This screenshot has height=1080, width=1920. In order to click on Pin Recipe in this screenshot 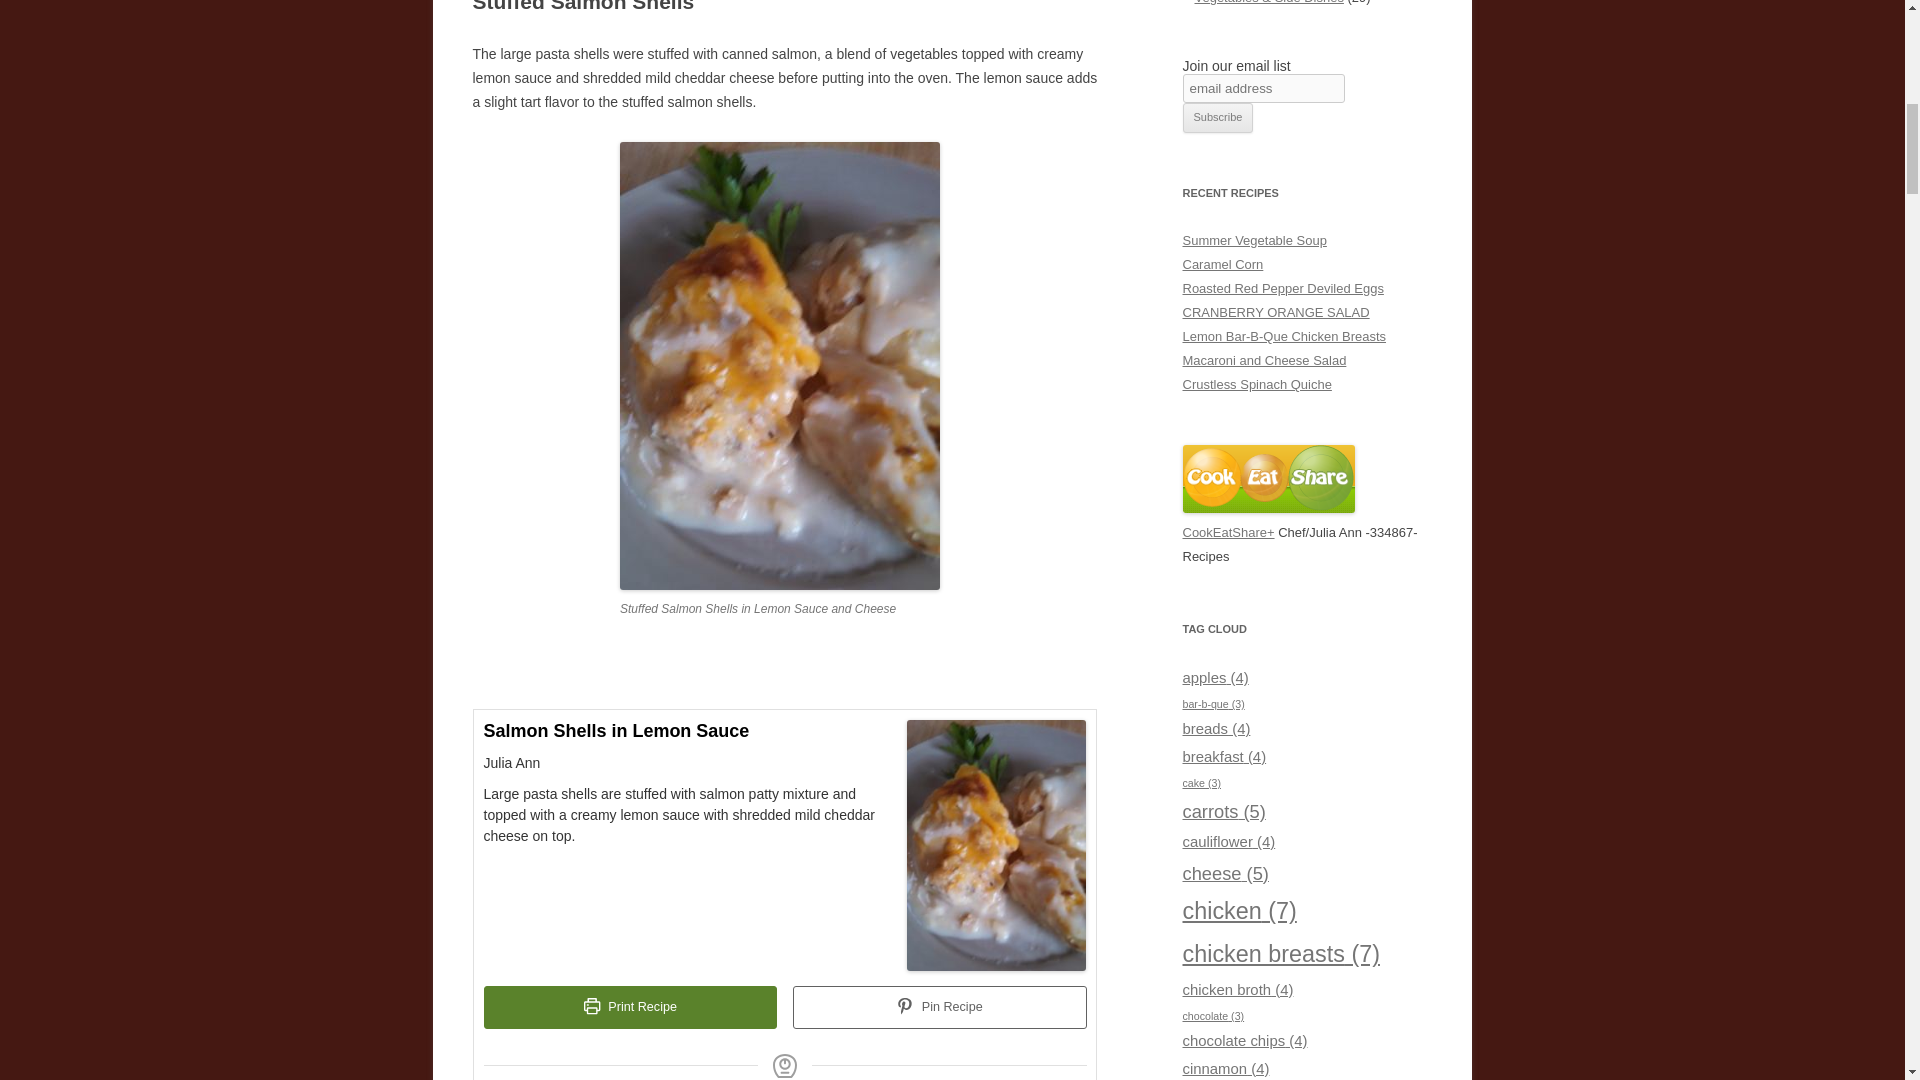, I will do `click(939, 1008)`.